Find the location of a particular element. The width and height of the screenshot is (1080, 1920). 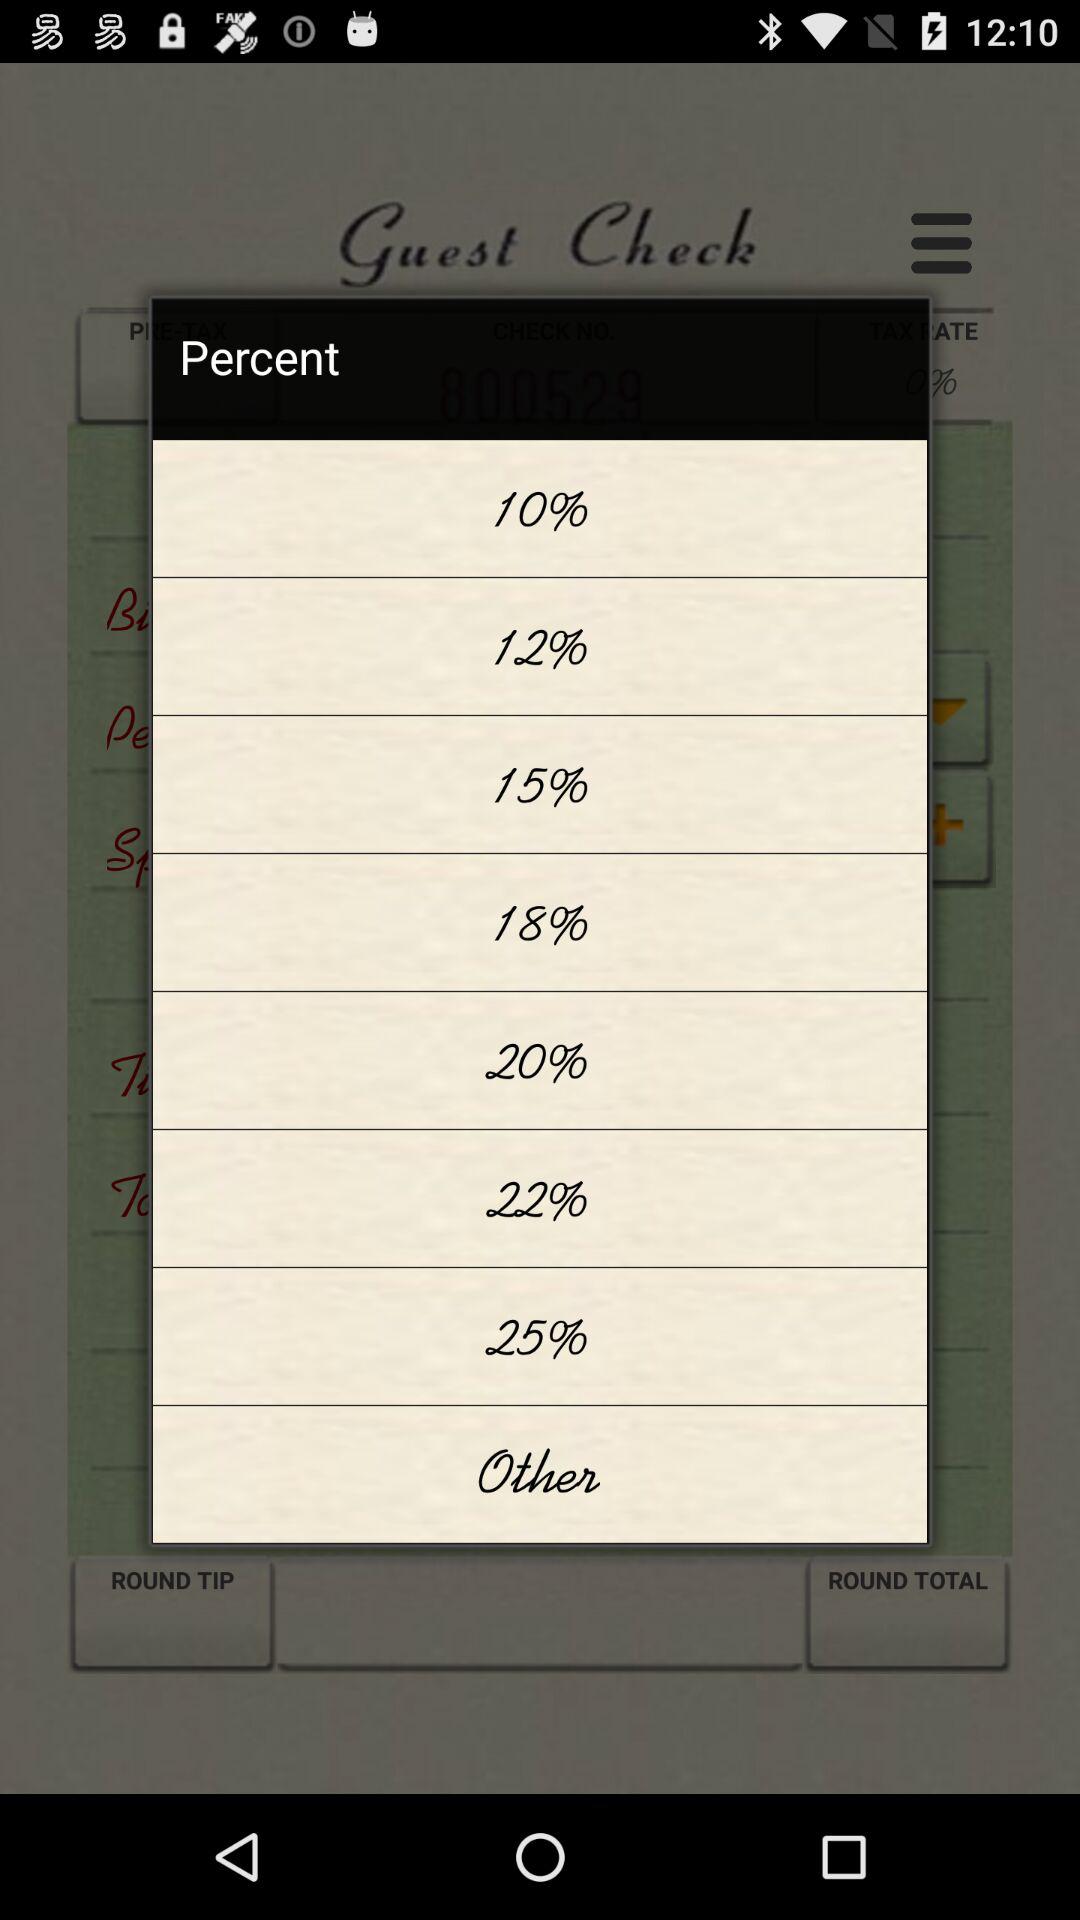

scroll until 15% item is located at coordinates (540, 784).